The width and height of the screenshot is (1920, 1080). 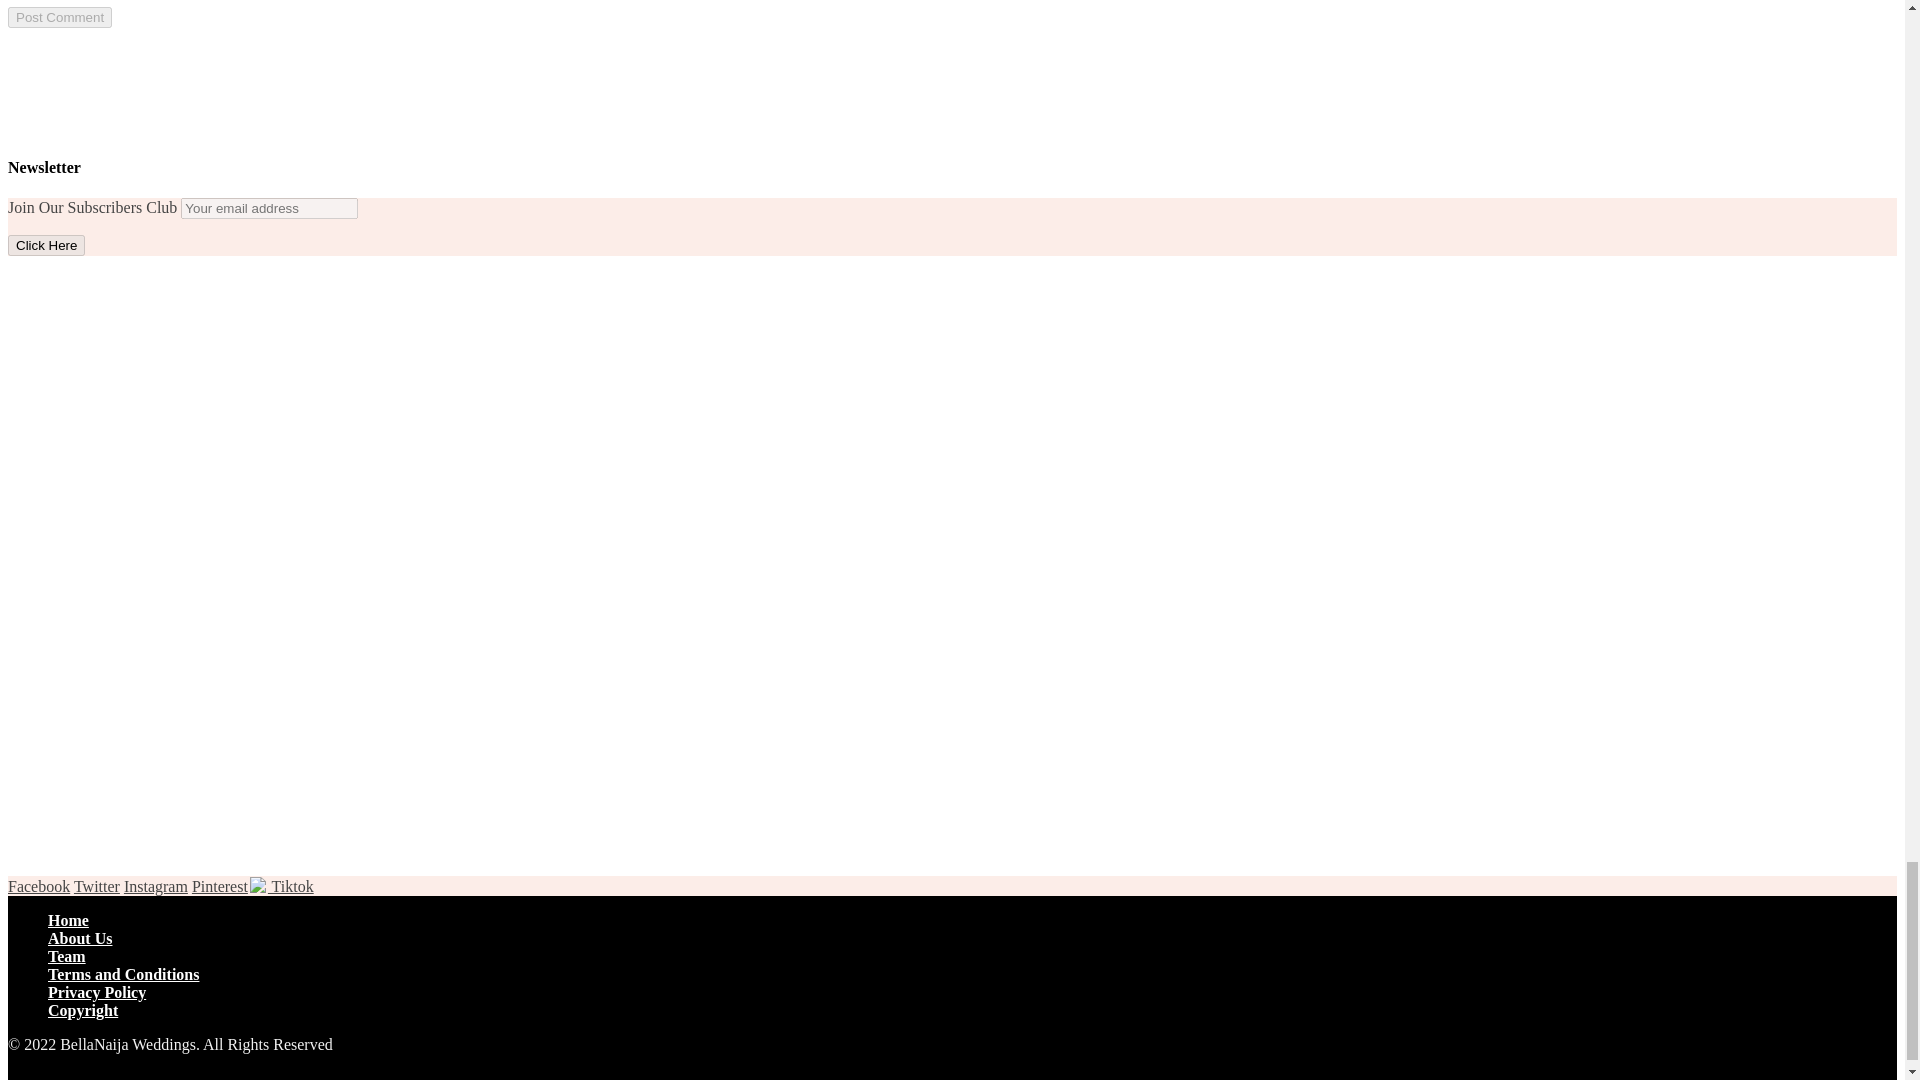 I want to click on Pinterest, so click(x=220, y=886).